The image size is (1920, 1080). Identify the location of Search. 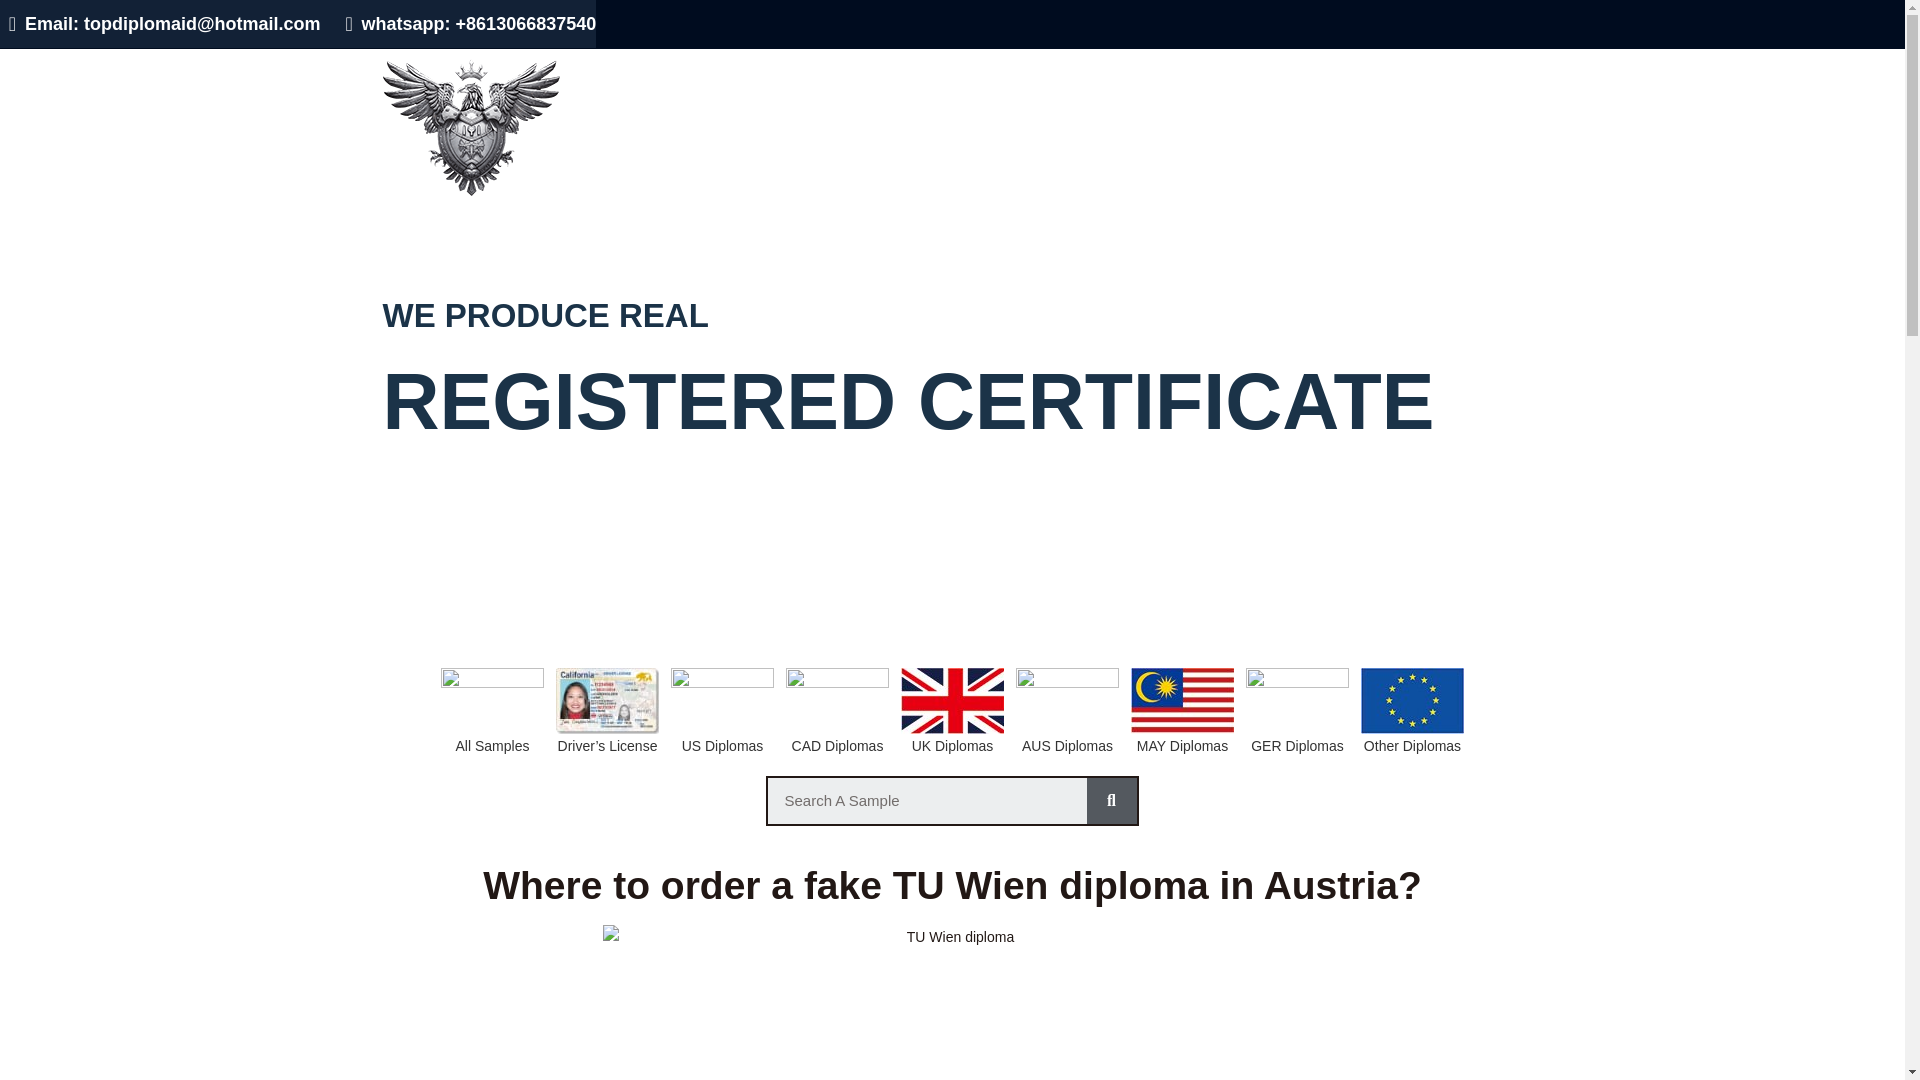
(927, 800).